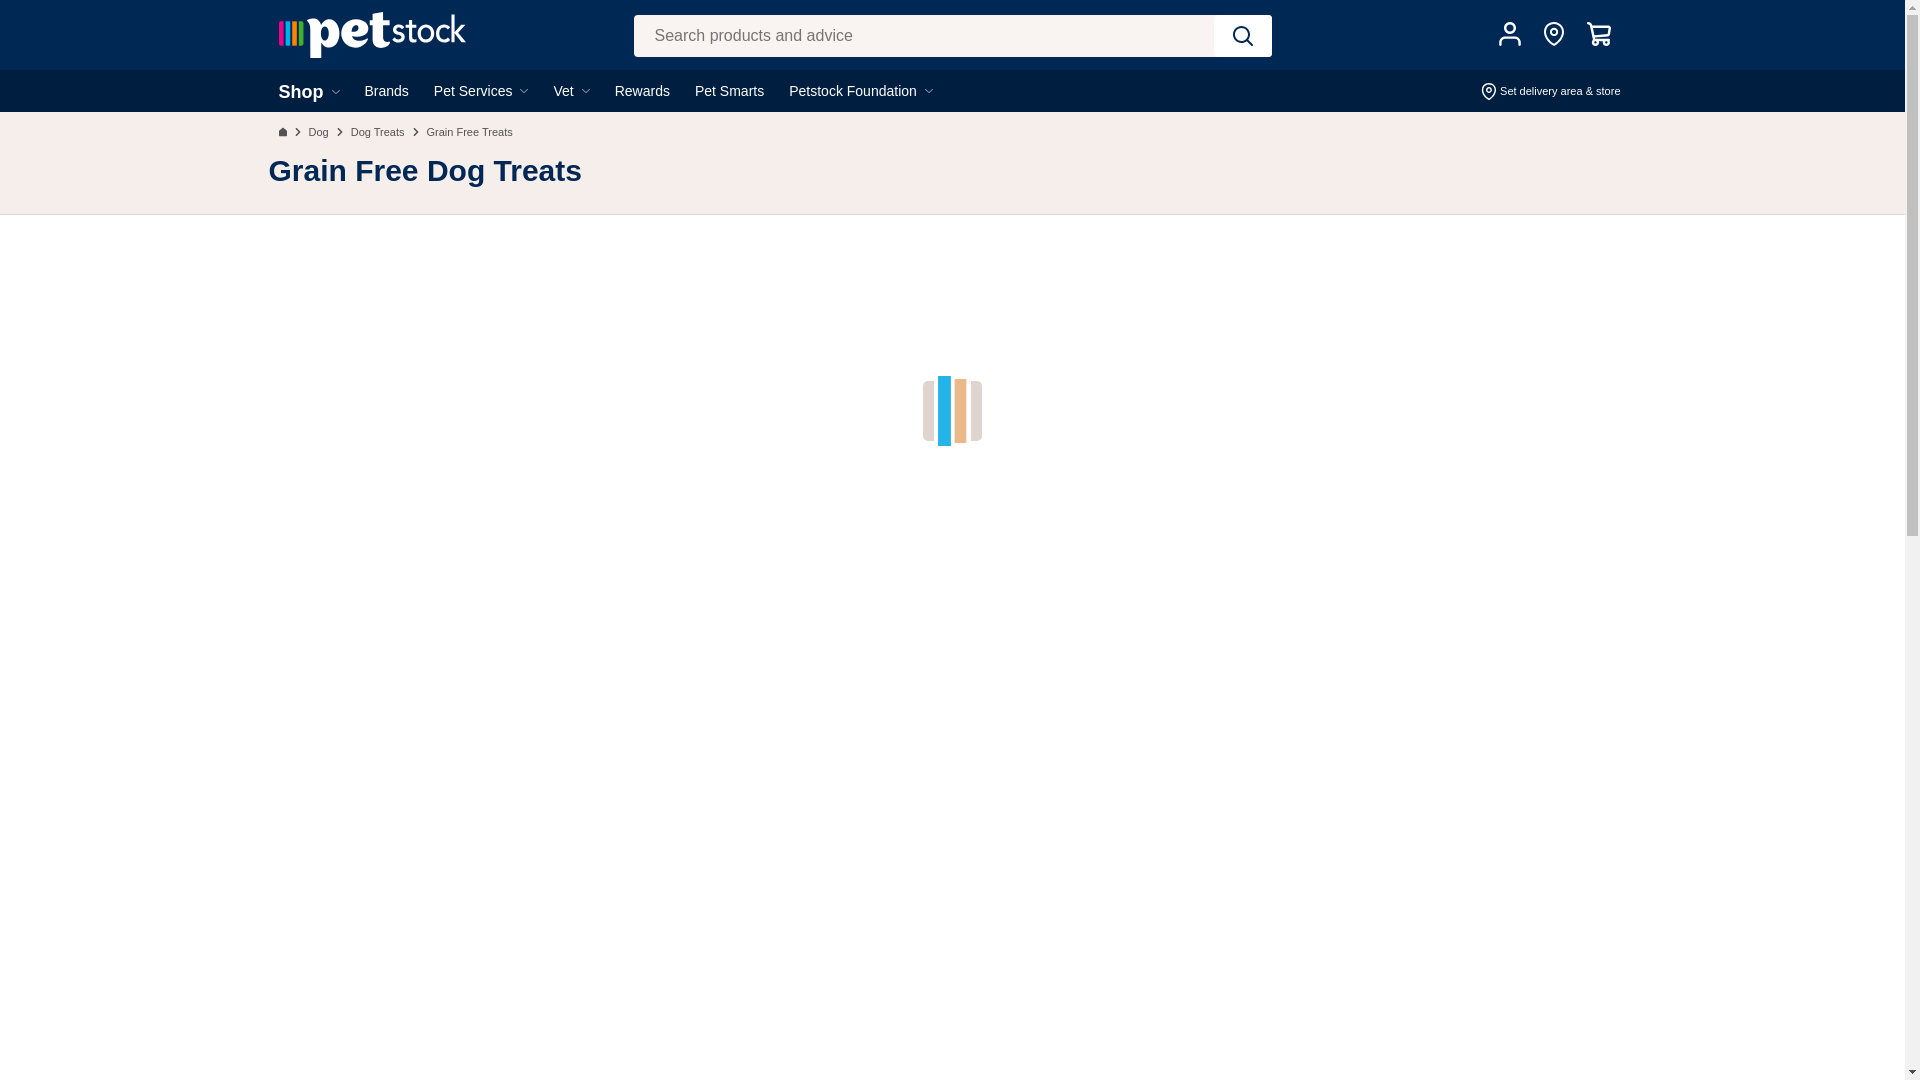 The width and height of the screenshot is (1920, 1080). Describe the element at coordinates (318, 132) in the screenshot. I see `Dog` at that location.